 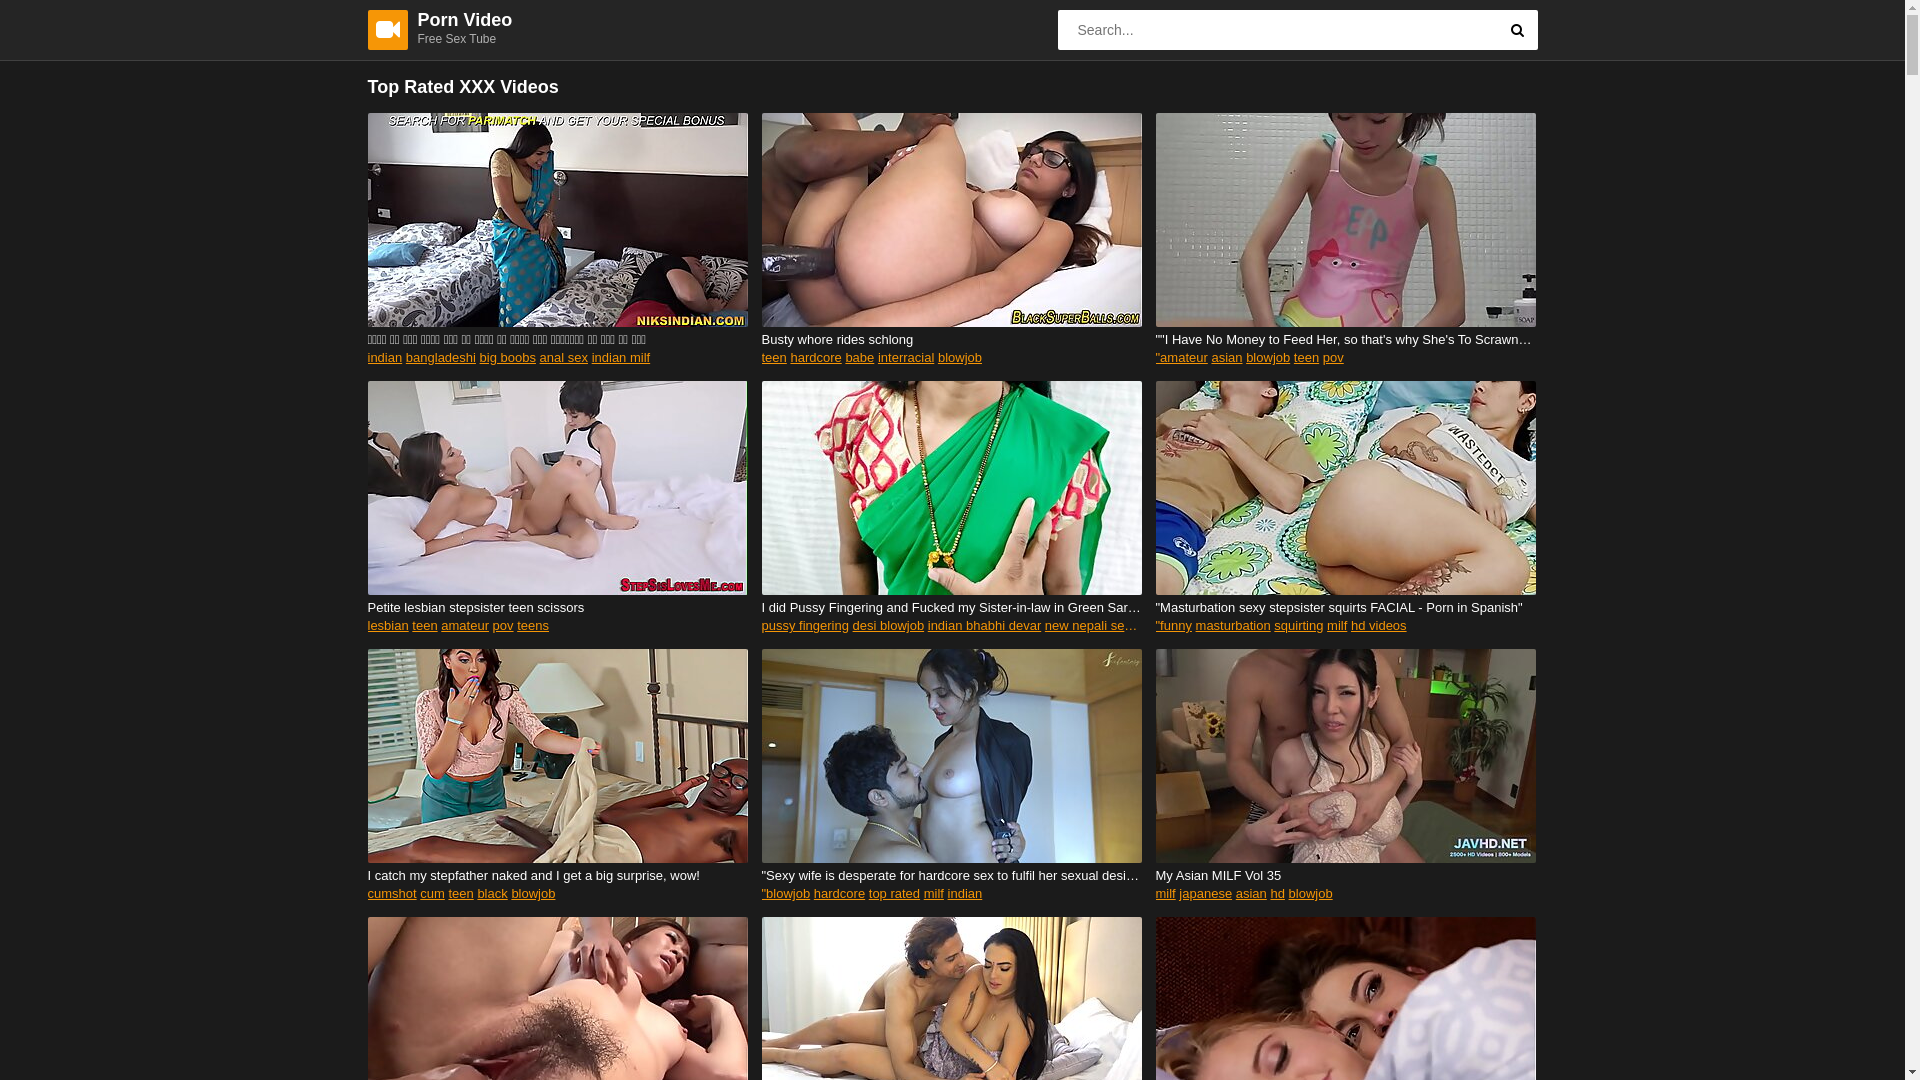 I want to click on Busty whore rides schlong, so click(x=952, y=340).